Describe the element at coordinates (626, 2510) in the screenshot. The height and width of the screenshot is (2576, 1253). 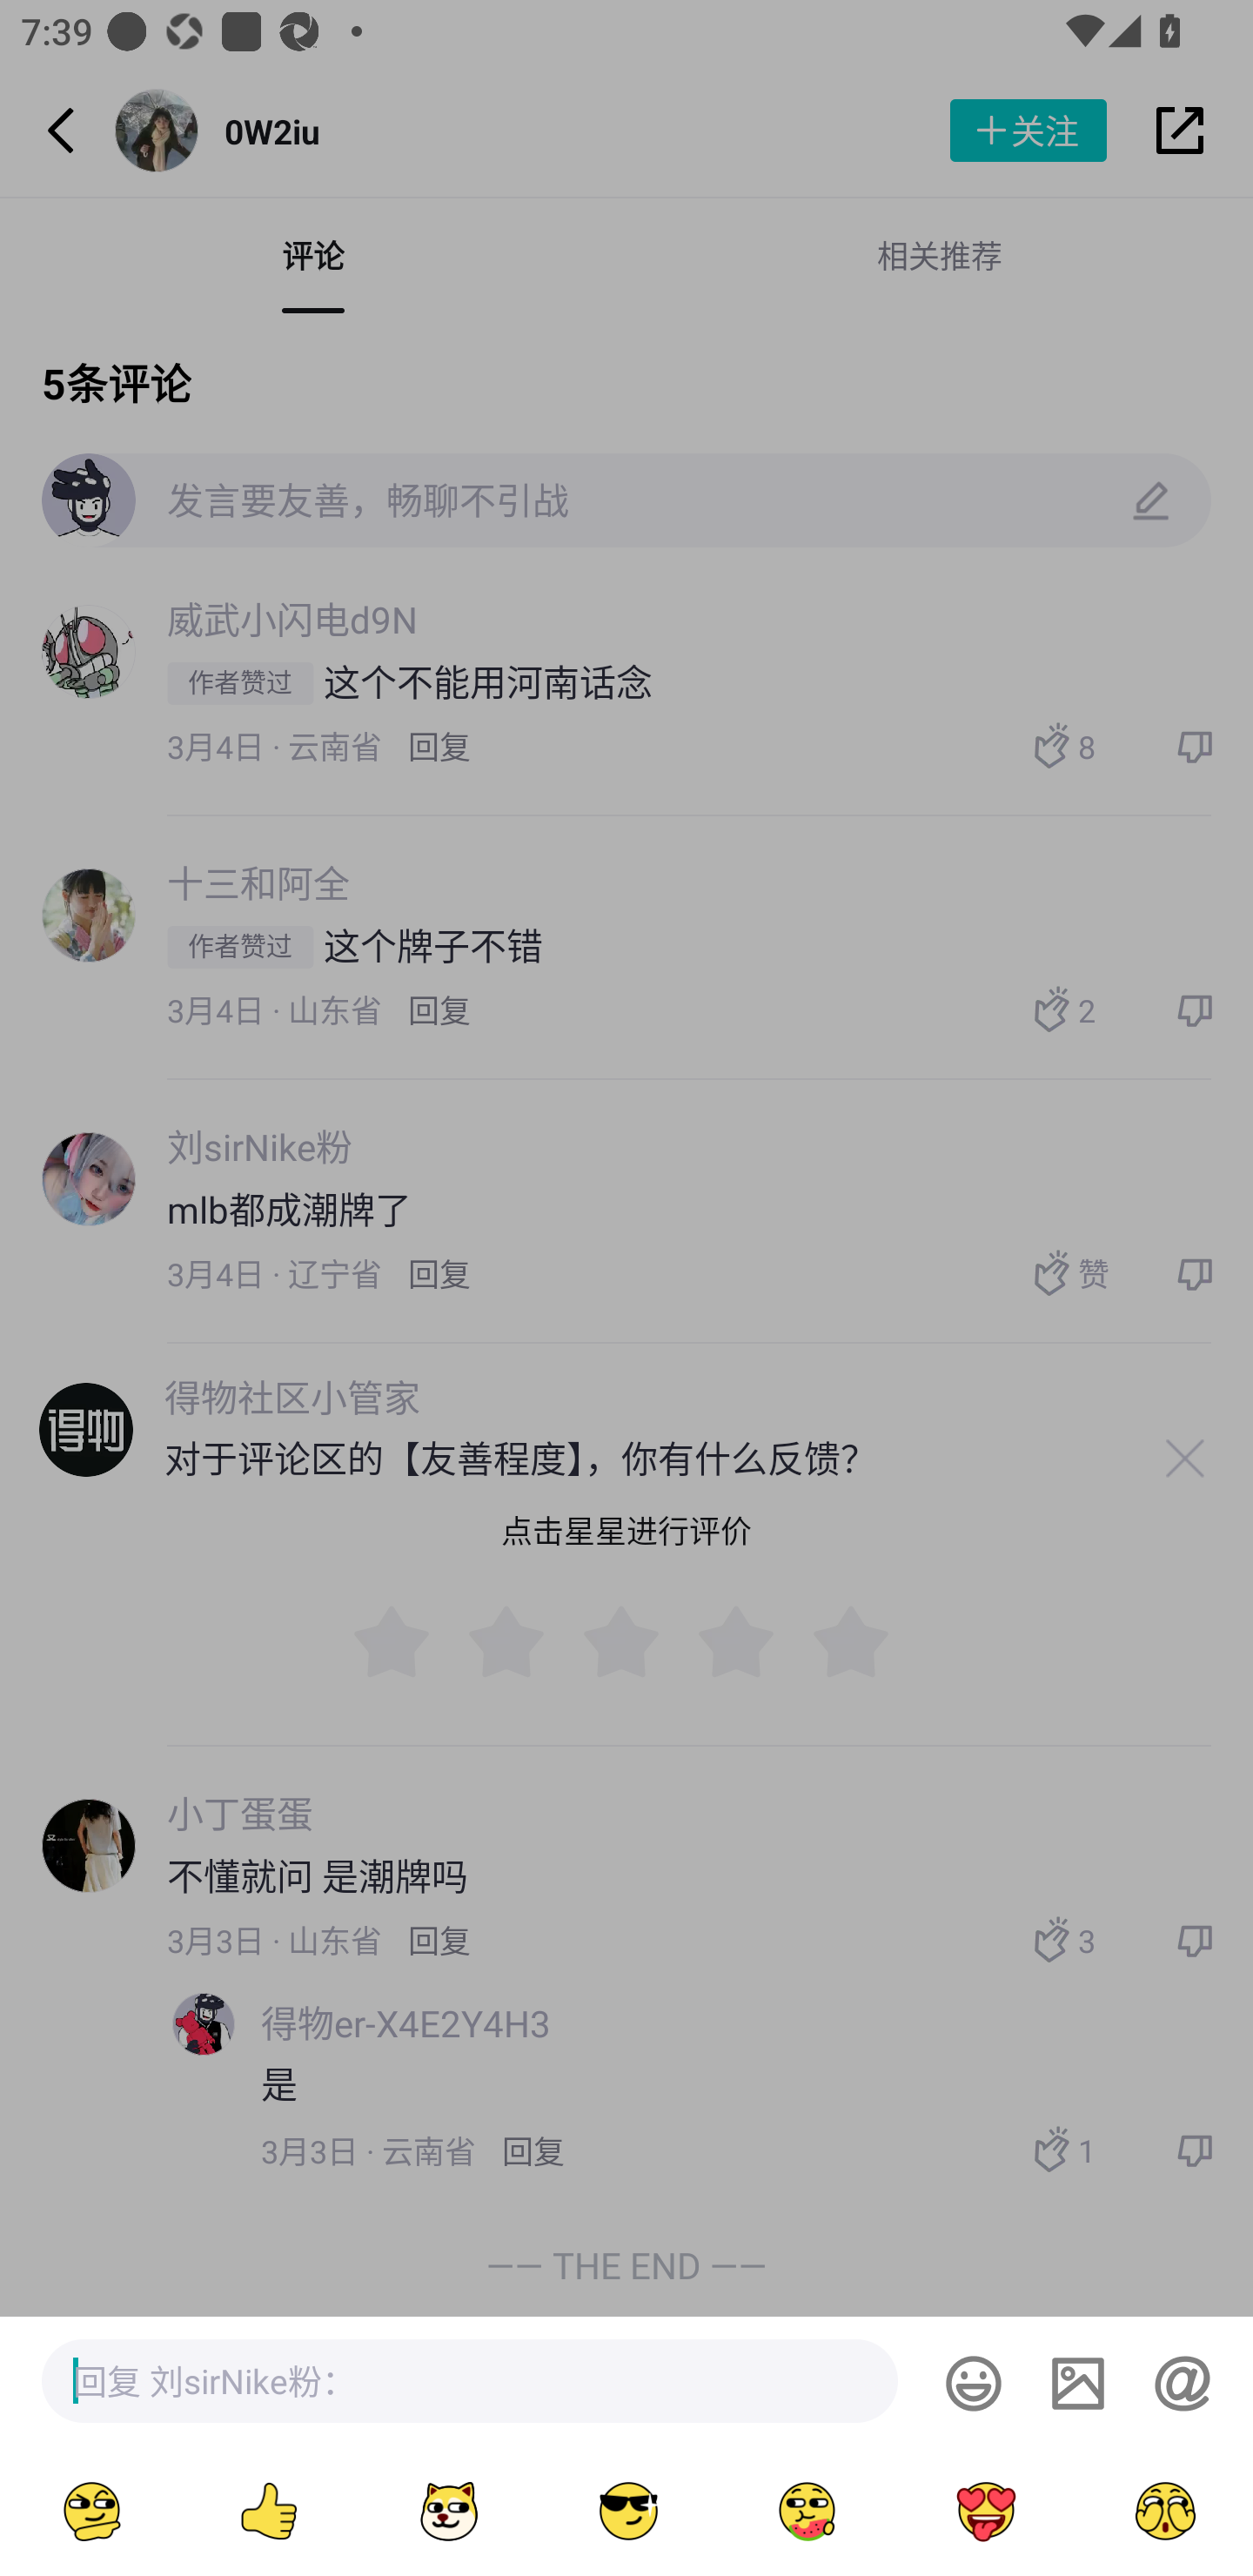
I see `[耍酷]` at that location.